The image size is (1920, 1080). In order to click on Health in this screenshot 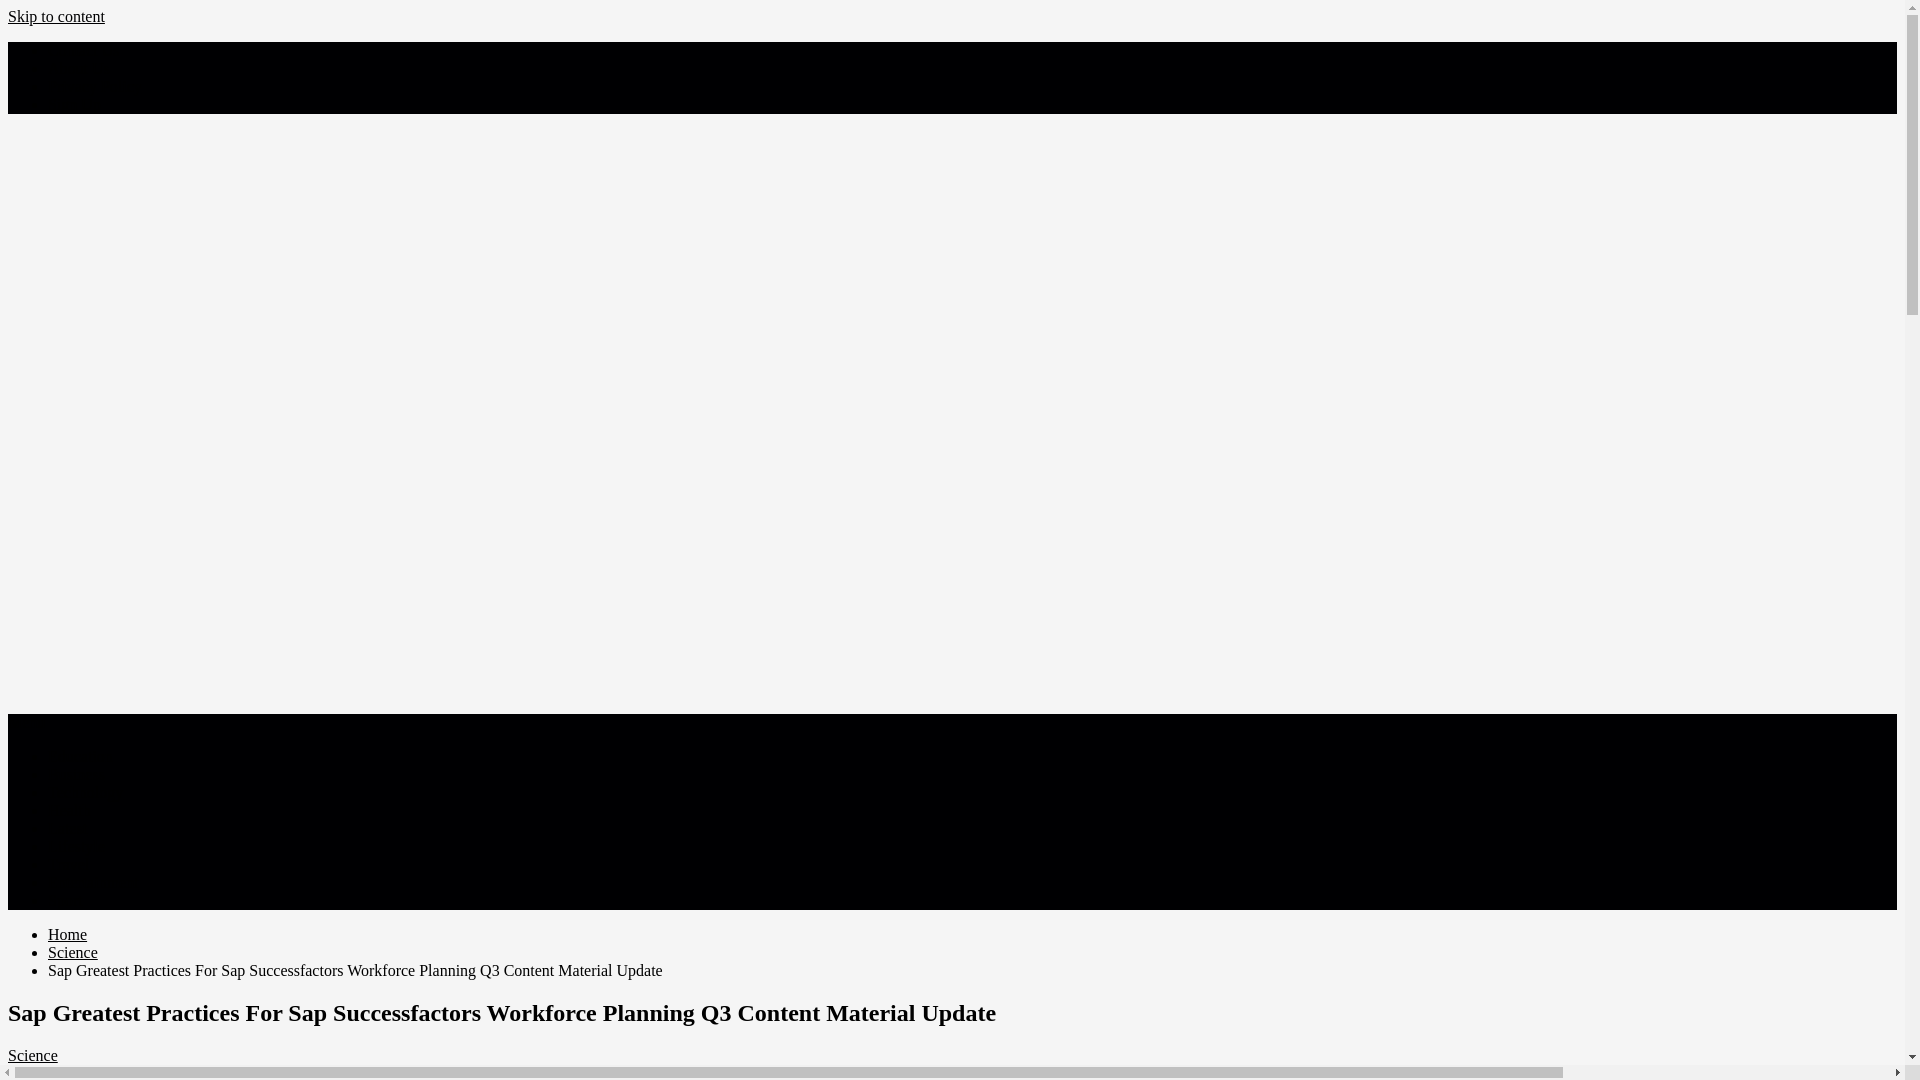, I will do `click(69, 810)`.